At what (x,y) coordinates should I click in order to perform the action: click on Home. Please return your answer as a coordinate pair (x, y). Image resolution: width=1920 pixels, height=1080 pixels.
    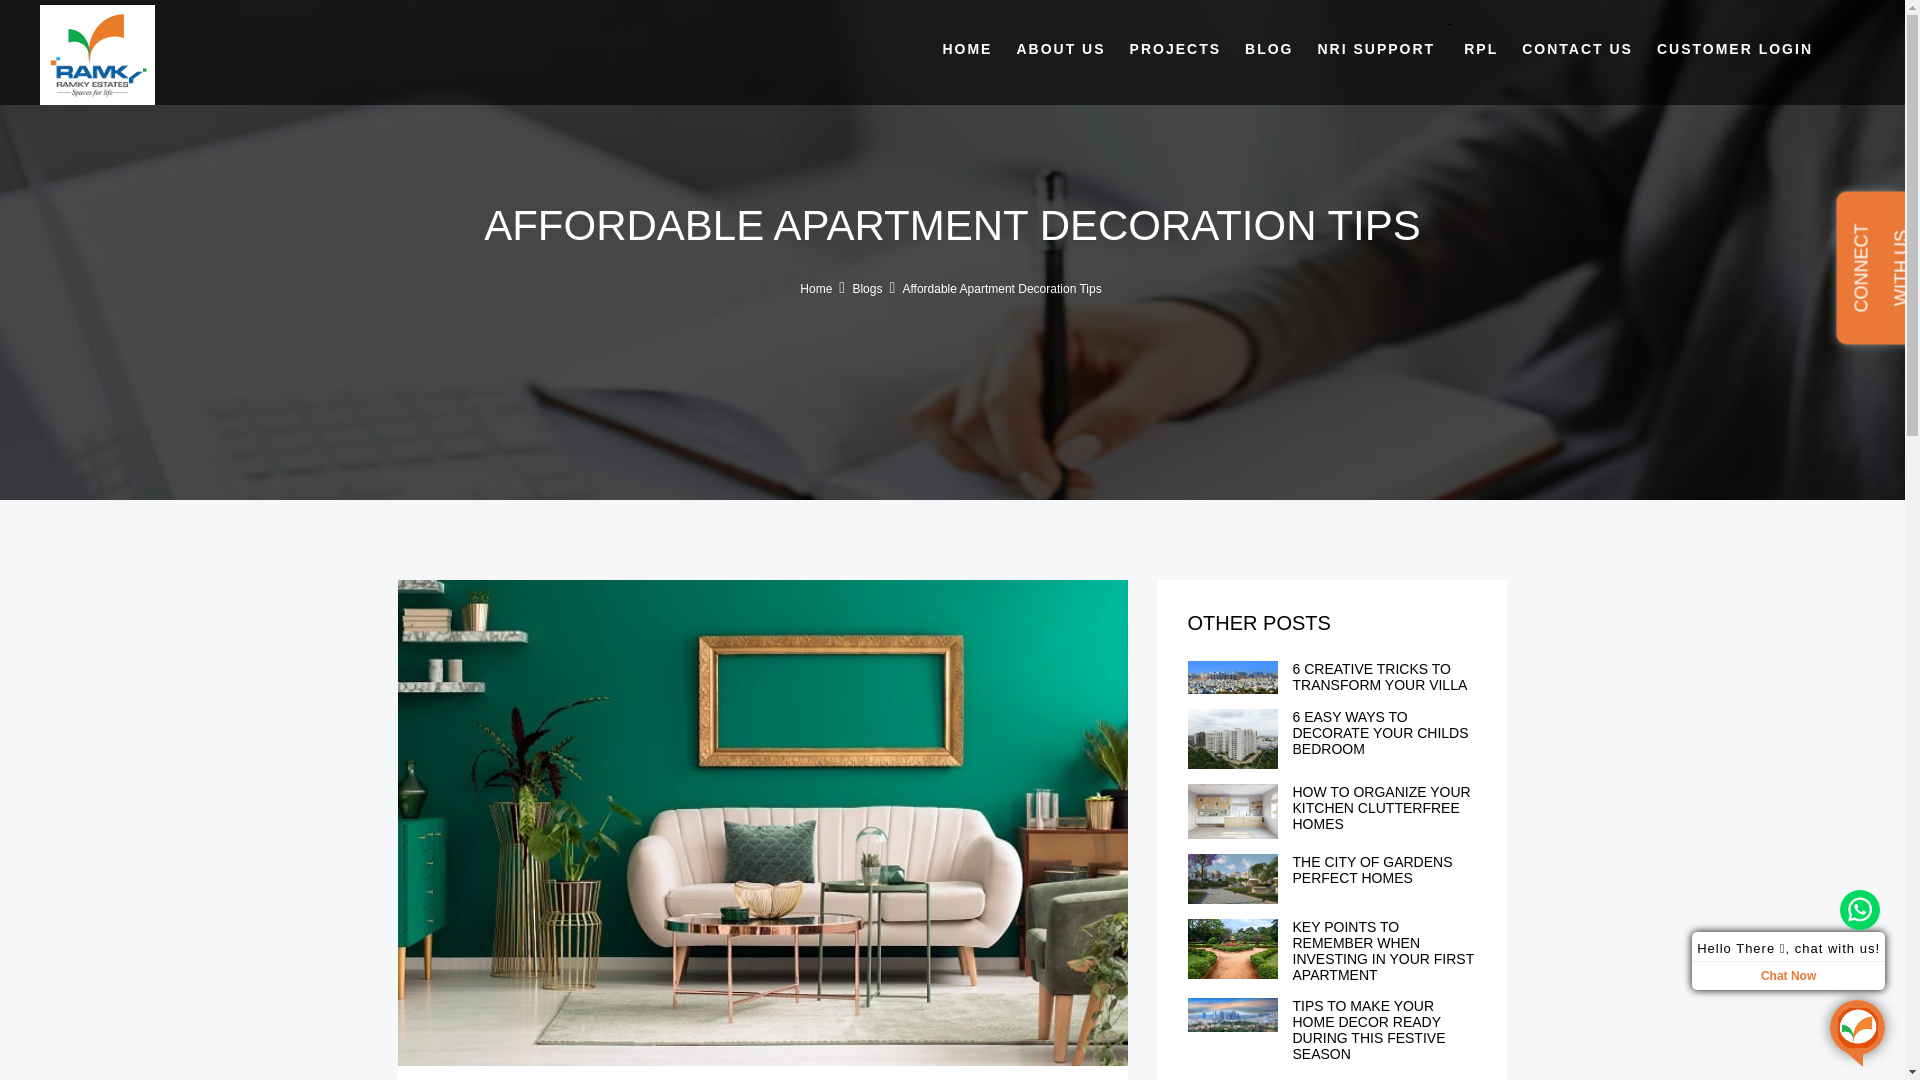
    Looking at the image, I should click on (816, 288).